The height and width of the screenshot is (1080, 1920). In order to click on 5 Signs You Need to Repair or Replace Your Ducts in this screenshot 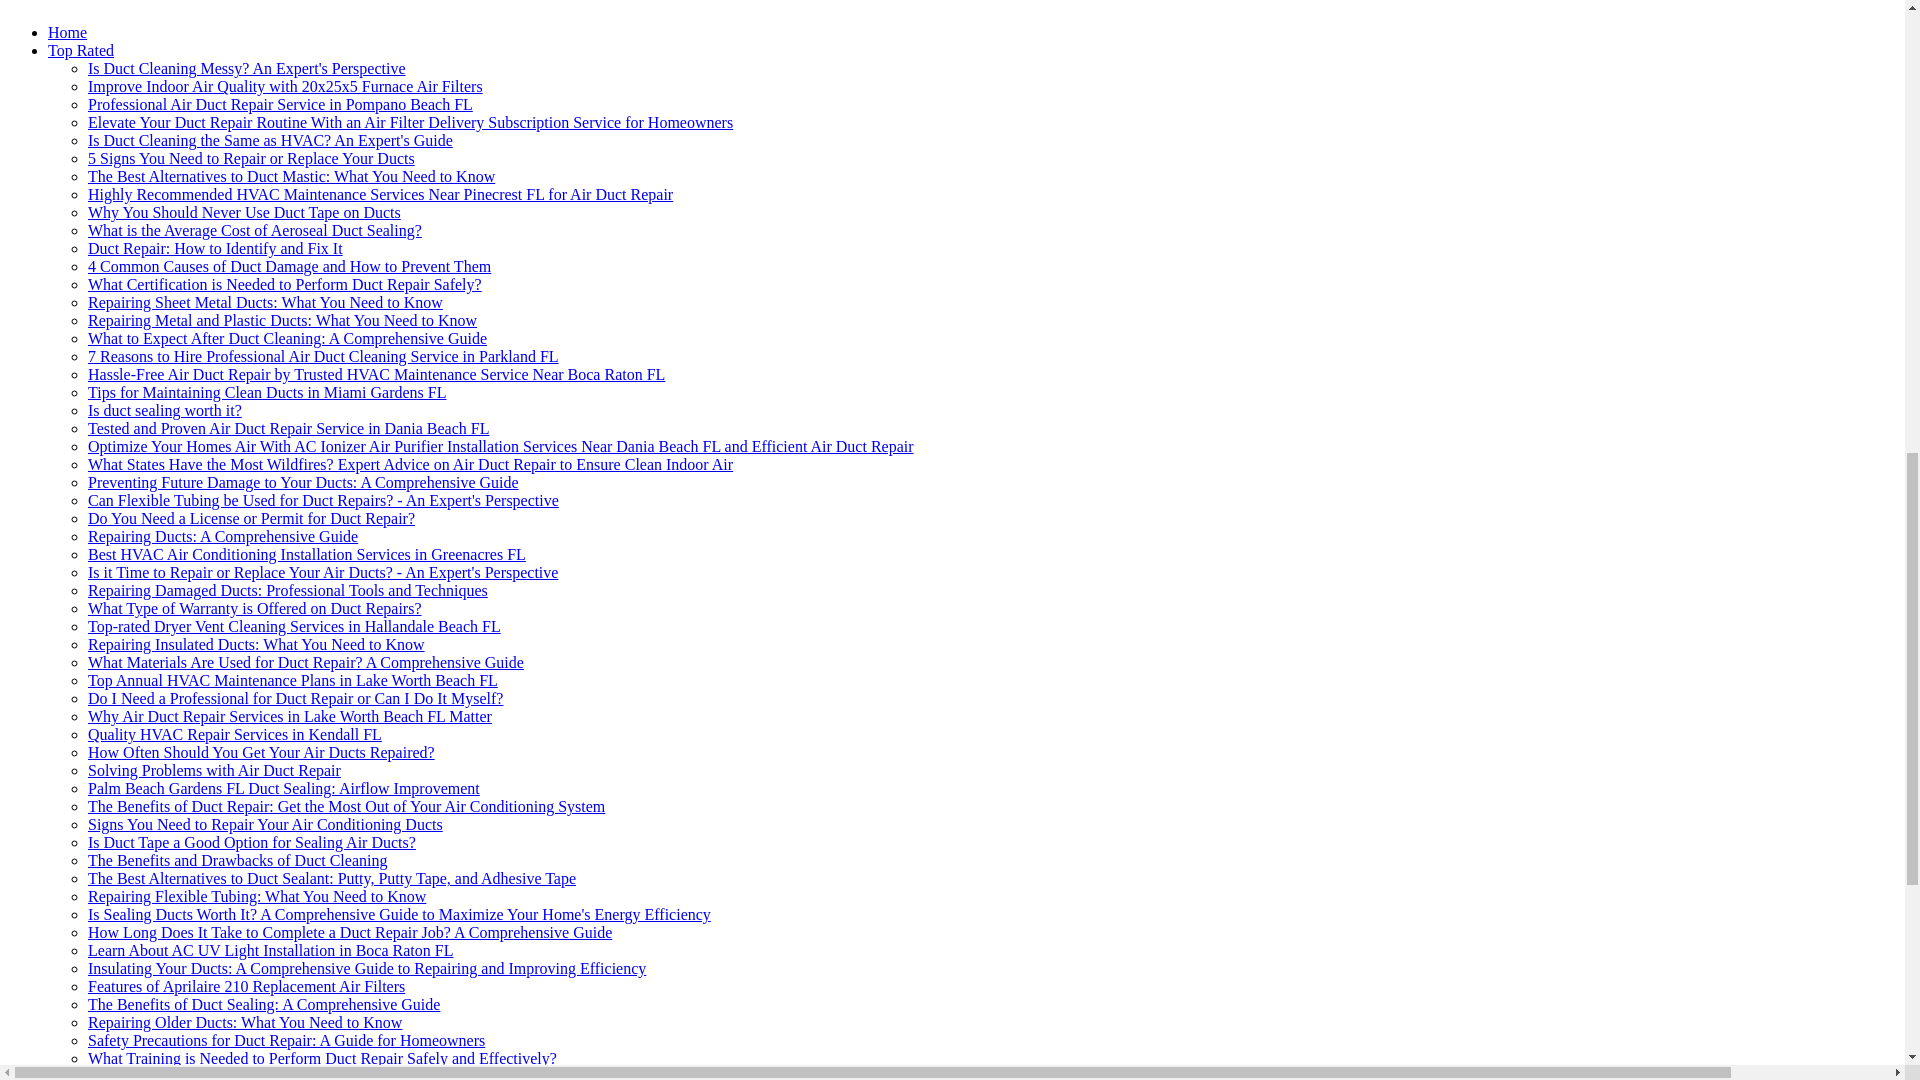, I will do `click(251, 158)`.